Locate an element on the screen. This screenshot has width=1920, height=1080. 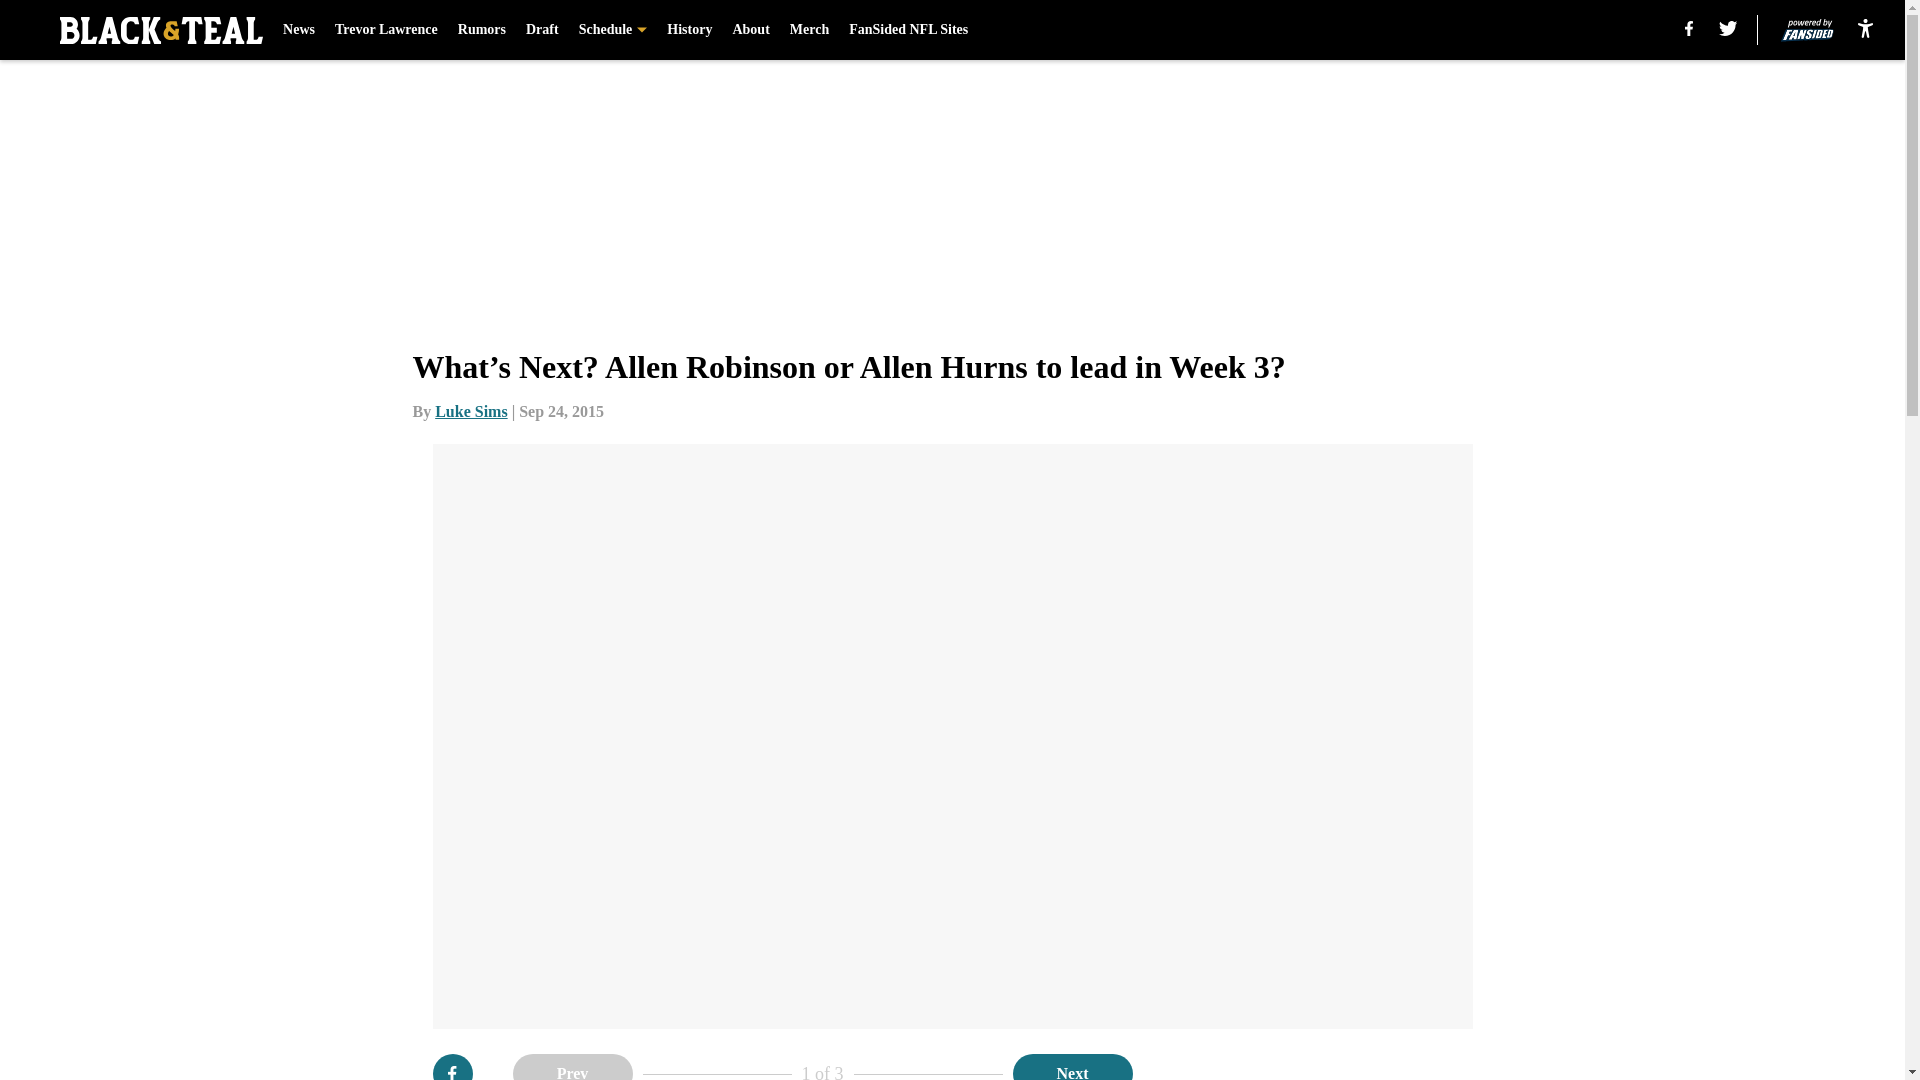
History is located at coordinates (689, 30).